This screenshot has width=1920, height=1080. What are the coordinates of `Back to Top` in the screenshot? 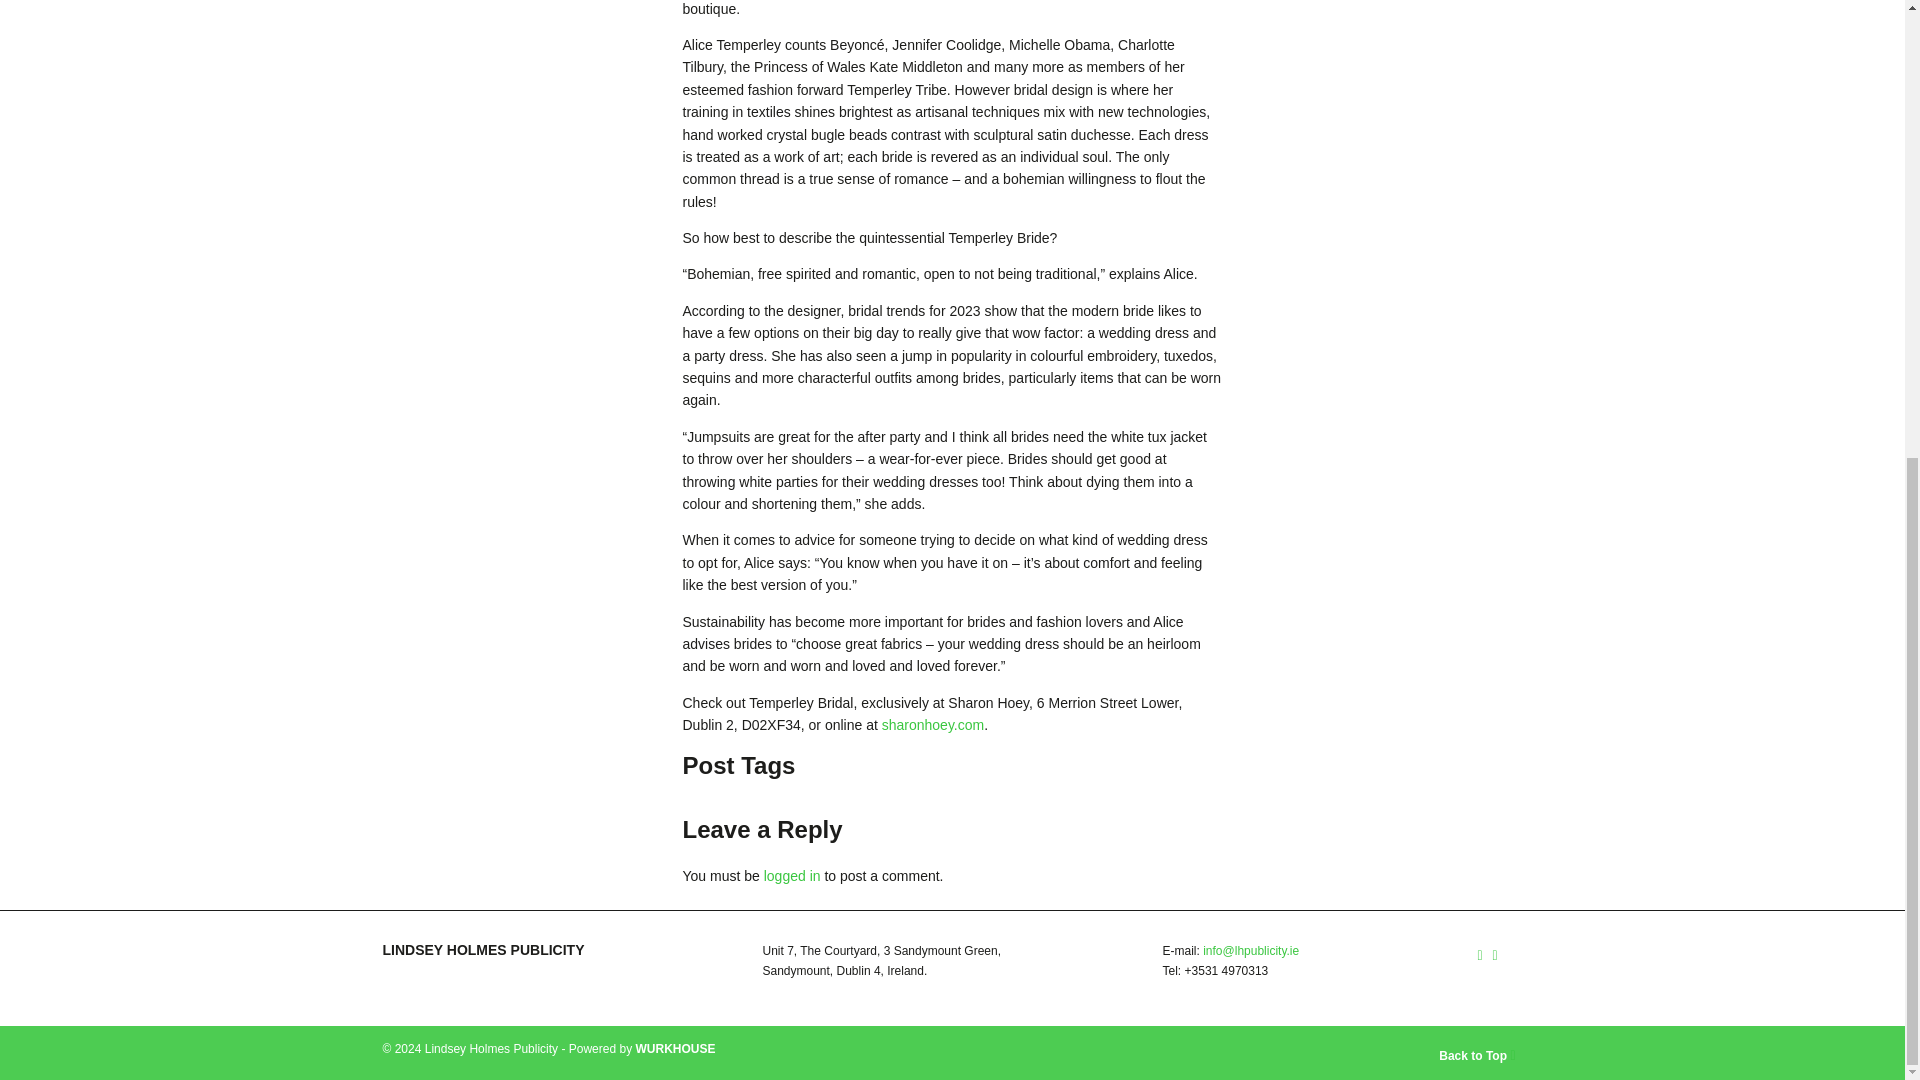 It's located at (1252, 1052).